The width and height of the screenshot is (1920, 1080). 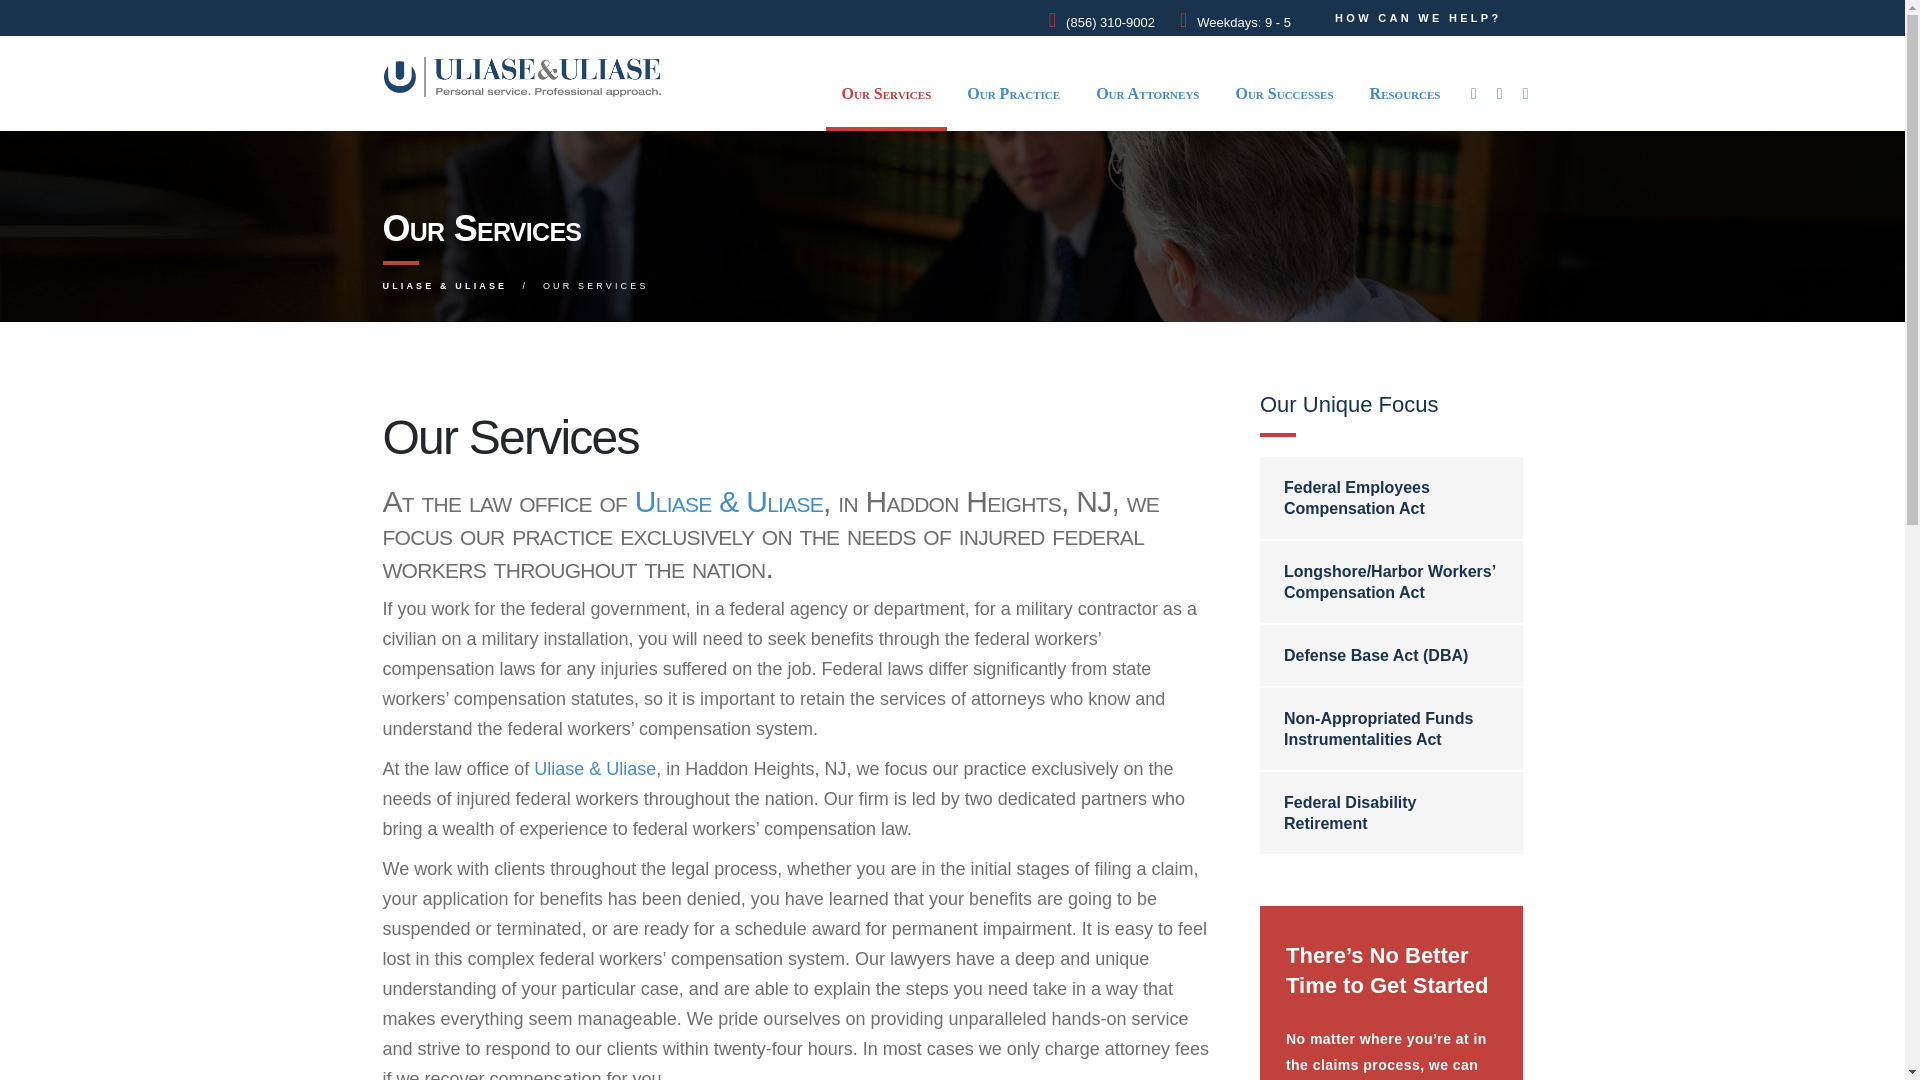 I want to click on Our Attorneys, so click(x=1148, y=93).